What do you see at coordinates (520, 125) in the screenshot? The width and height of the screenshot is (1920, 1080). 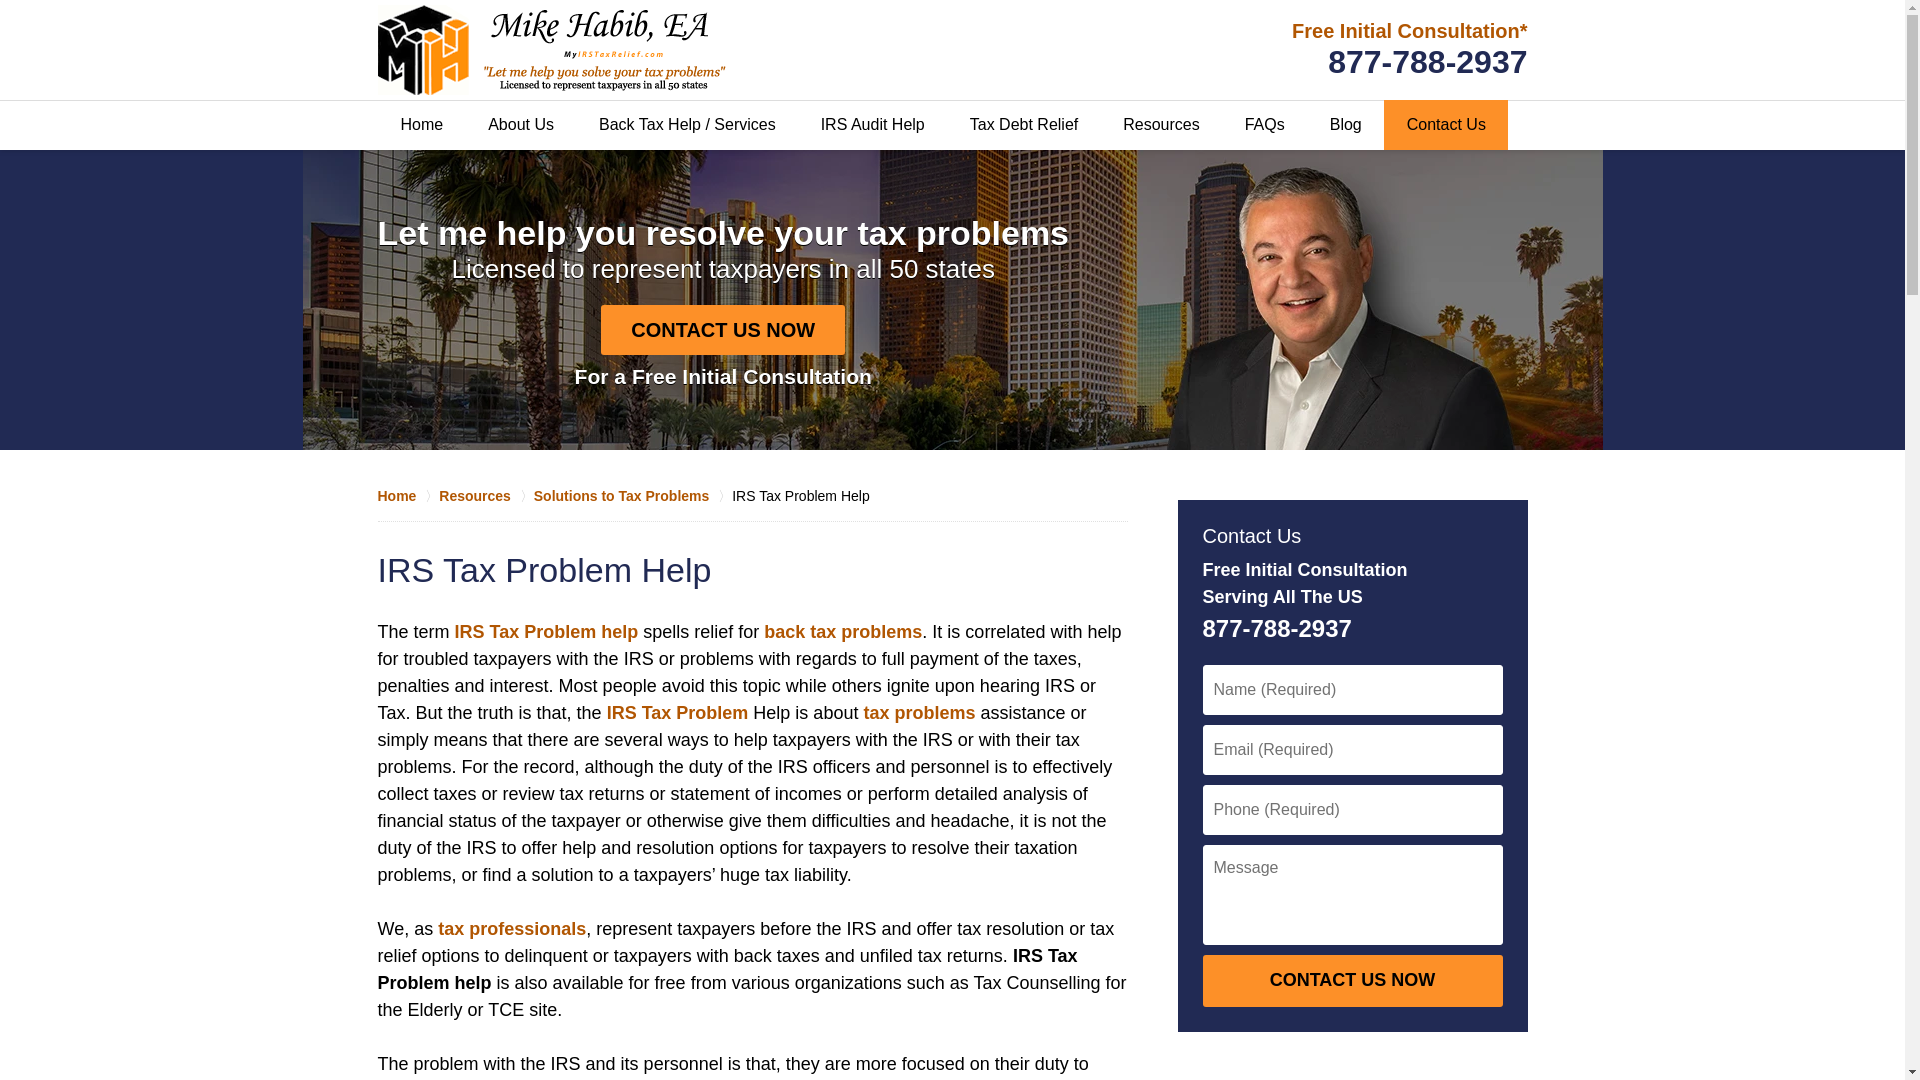 I see `About Us` at bounding box center [520, 125].